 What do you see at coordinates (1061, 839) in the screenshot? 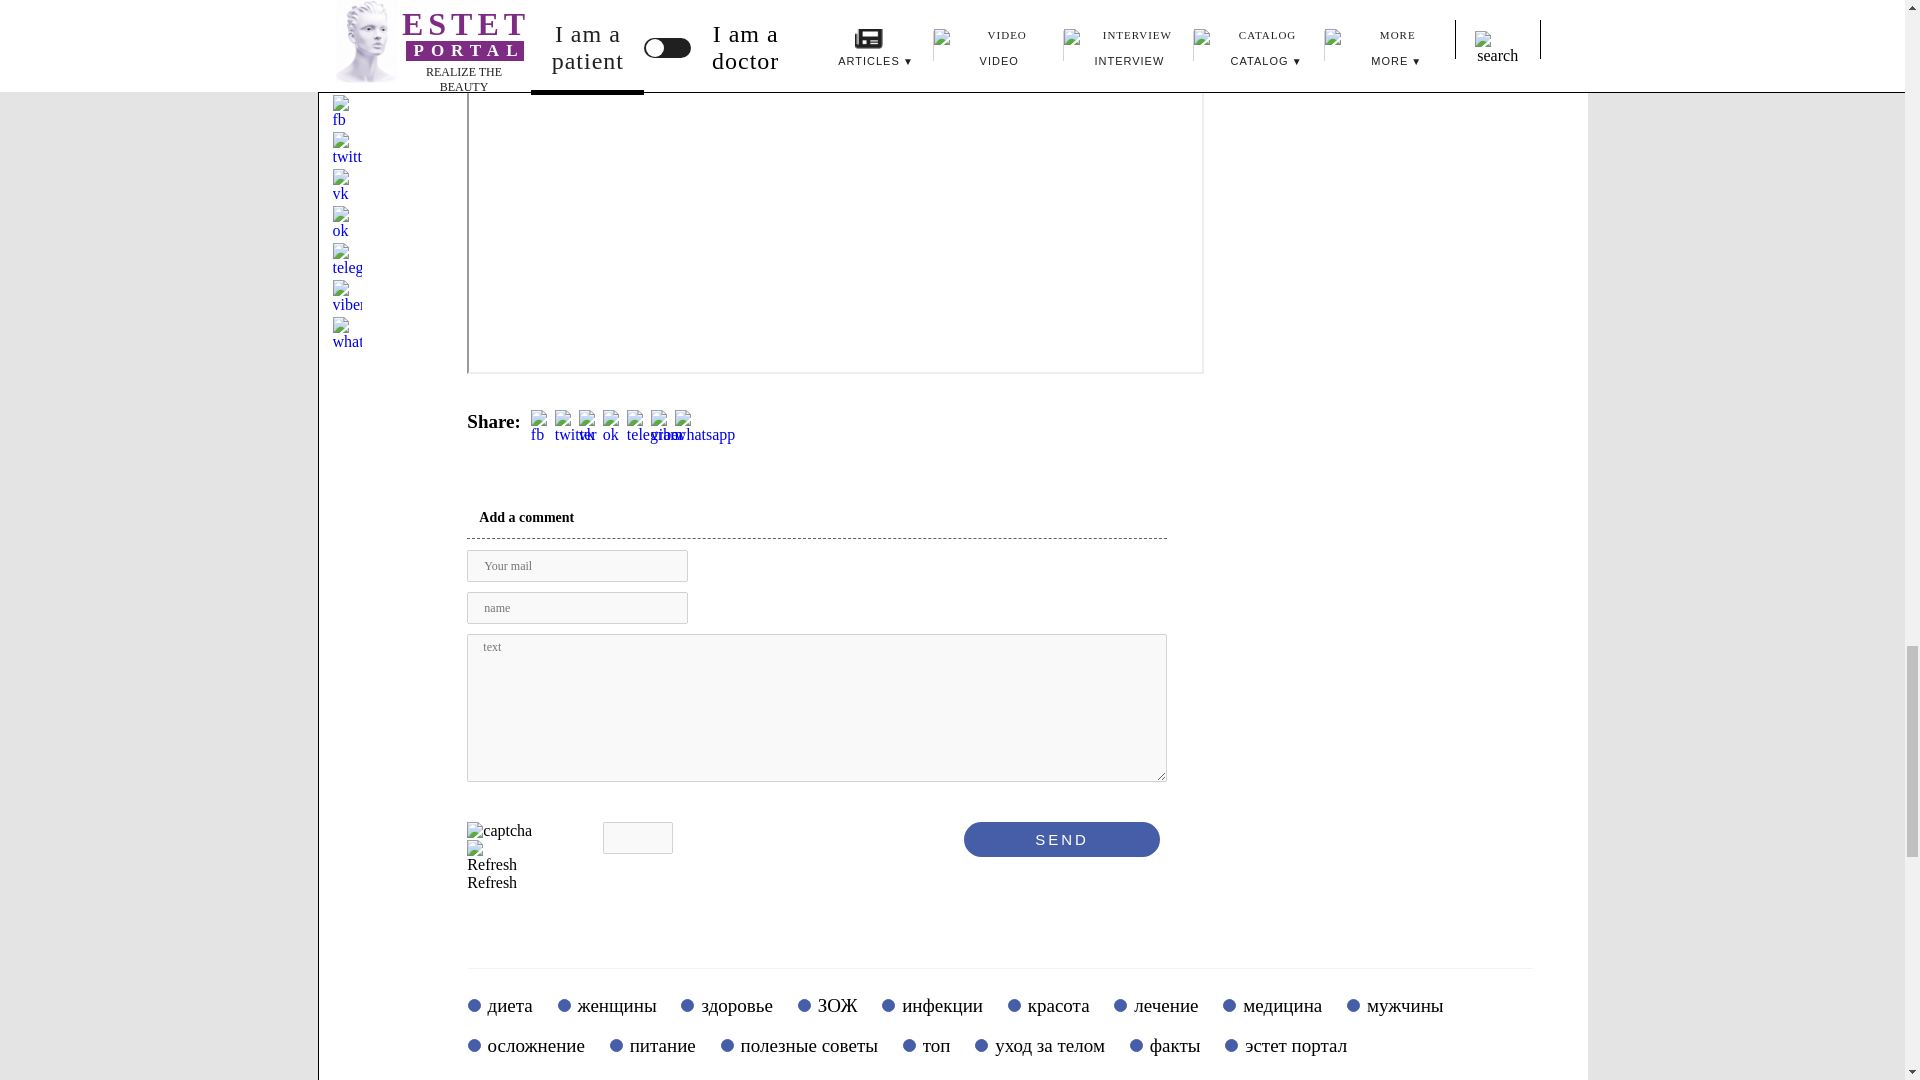
I see `Send` at bounding box center [1061, 839].